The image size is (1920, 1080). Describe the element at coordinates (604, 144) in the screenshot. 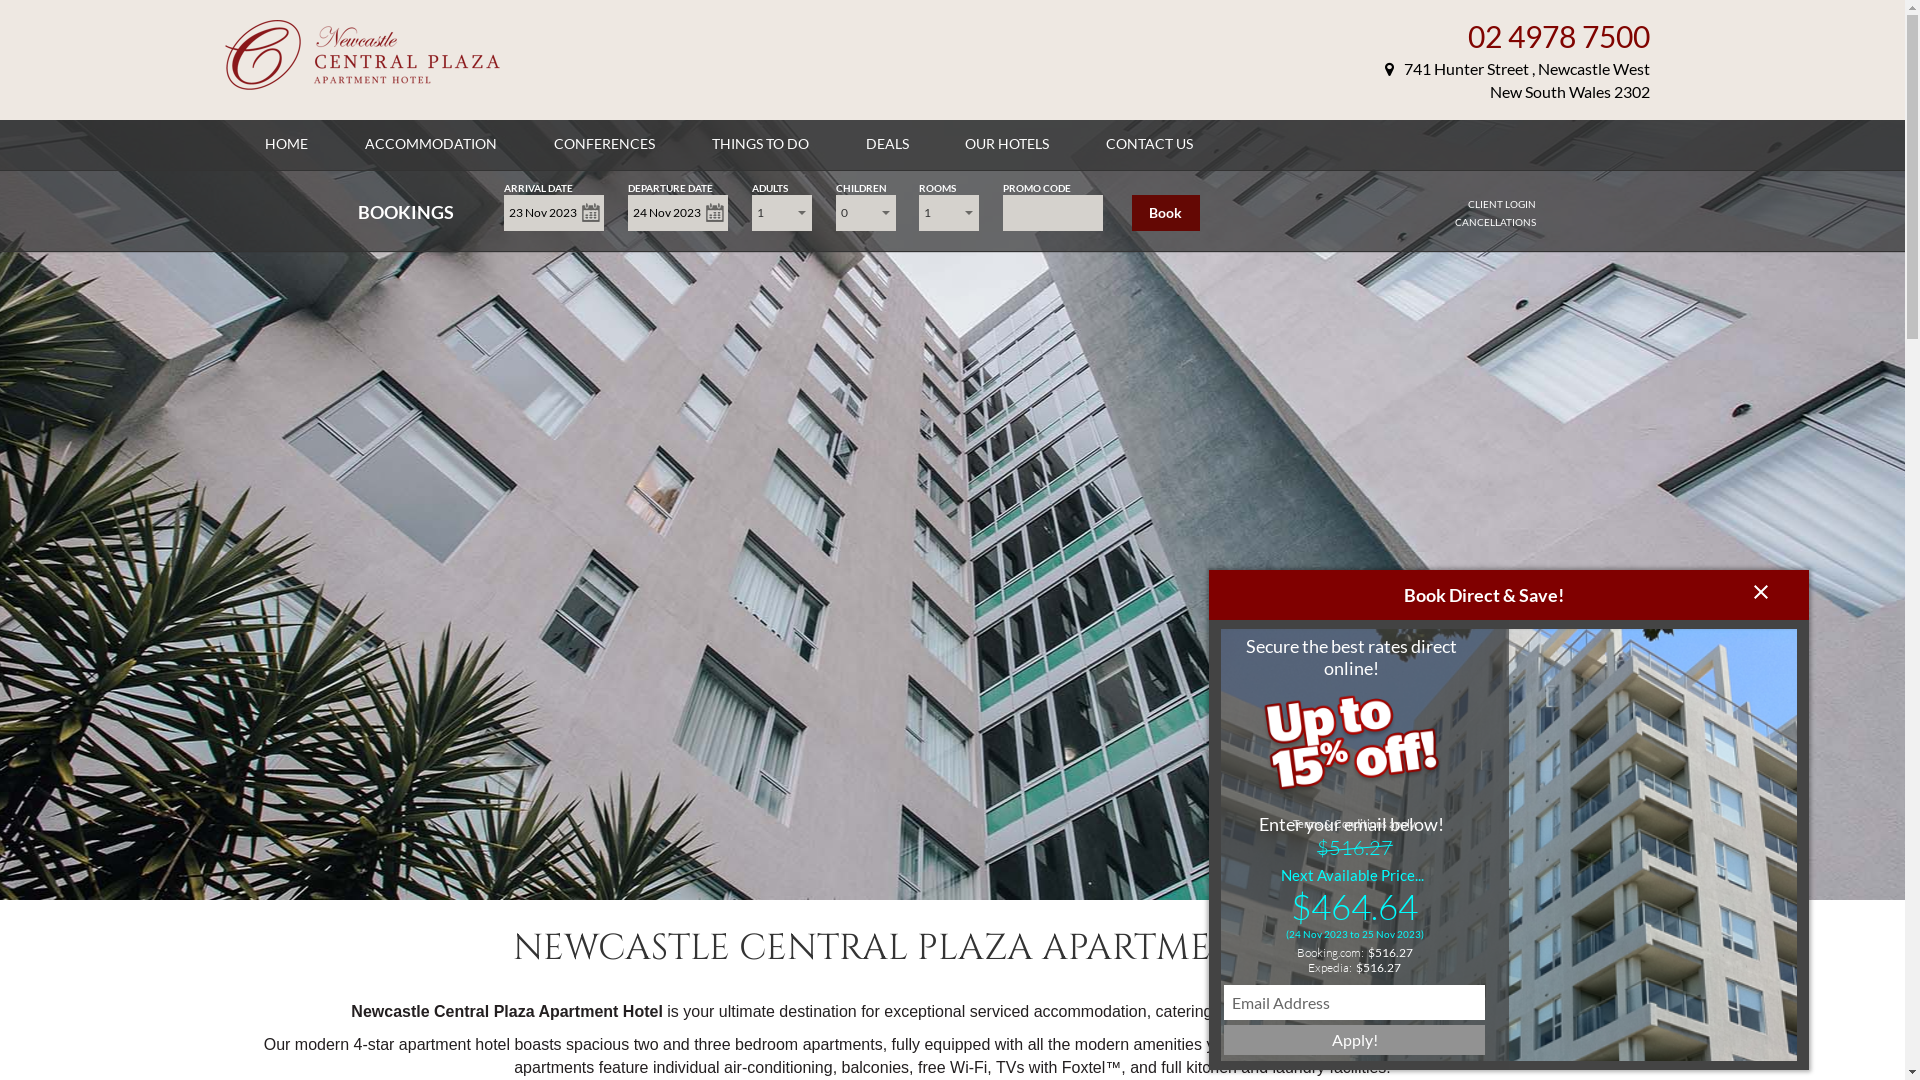

I see `CONFERENCES` at that location.